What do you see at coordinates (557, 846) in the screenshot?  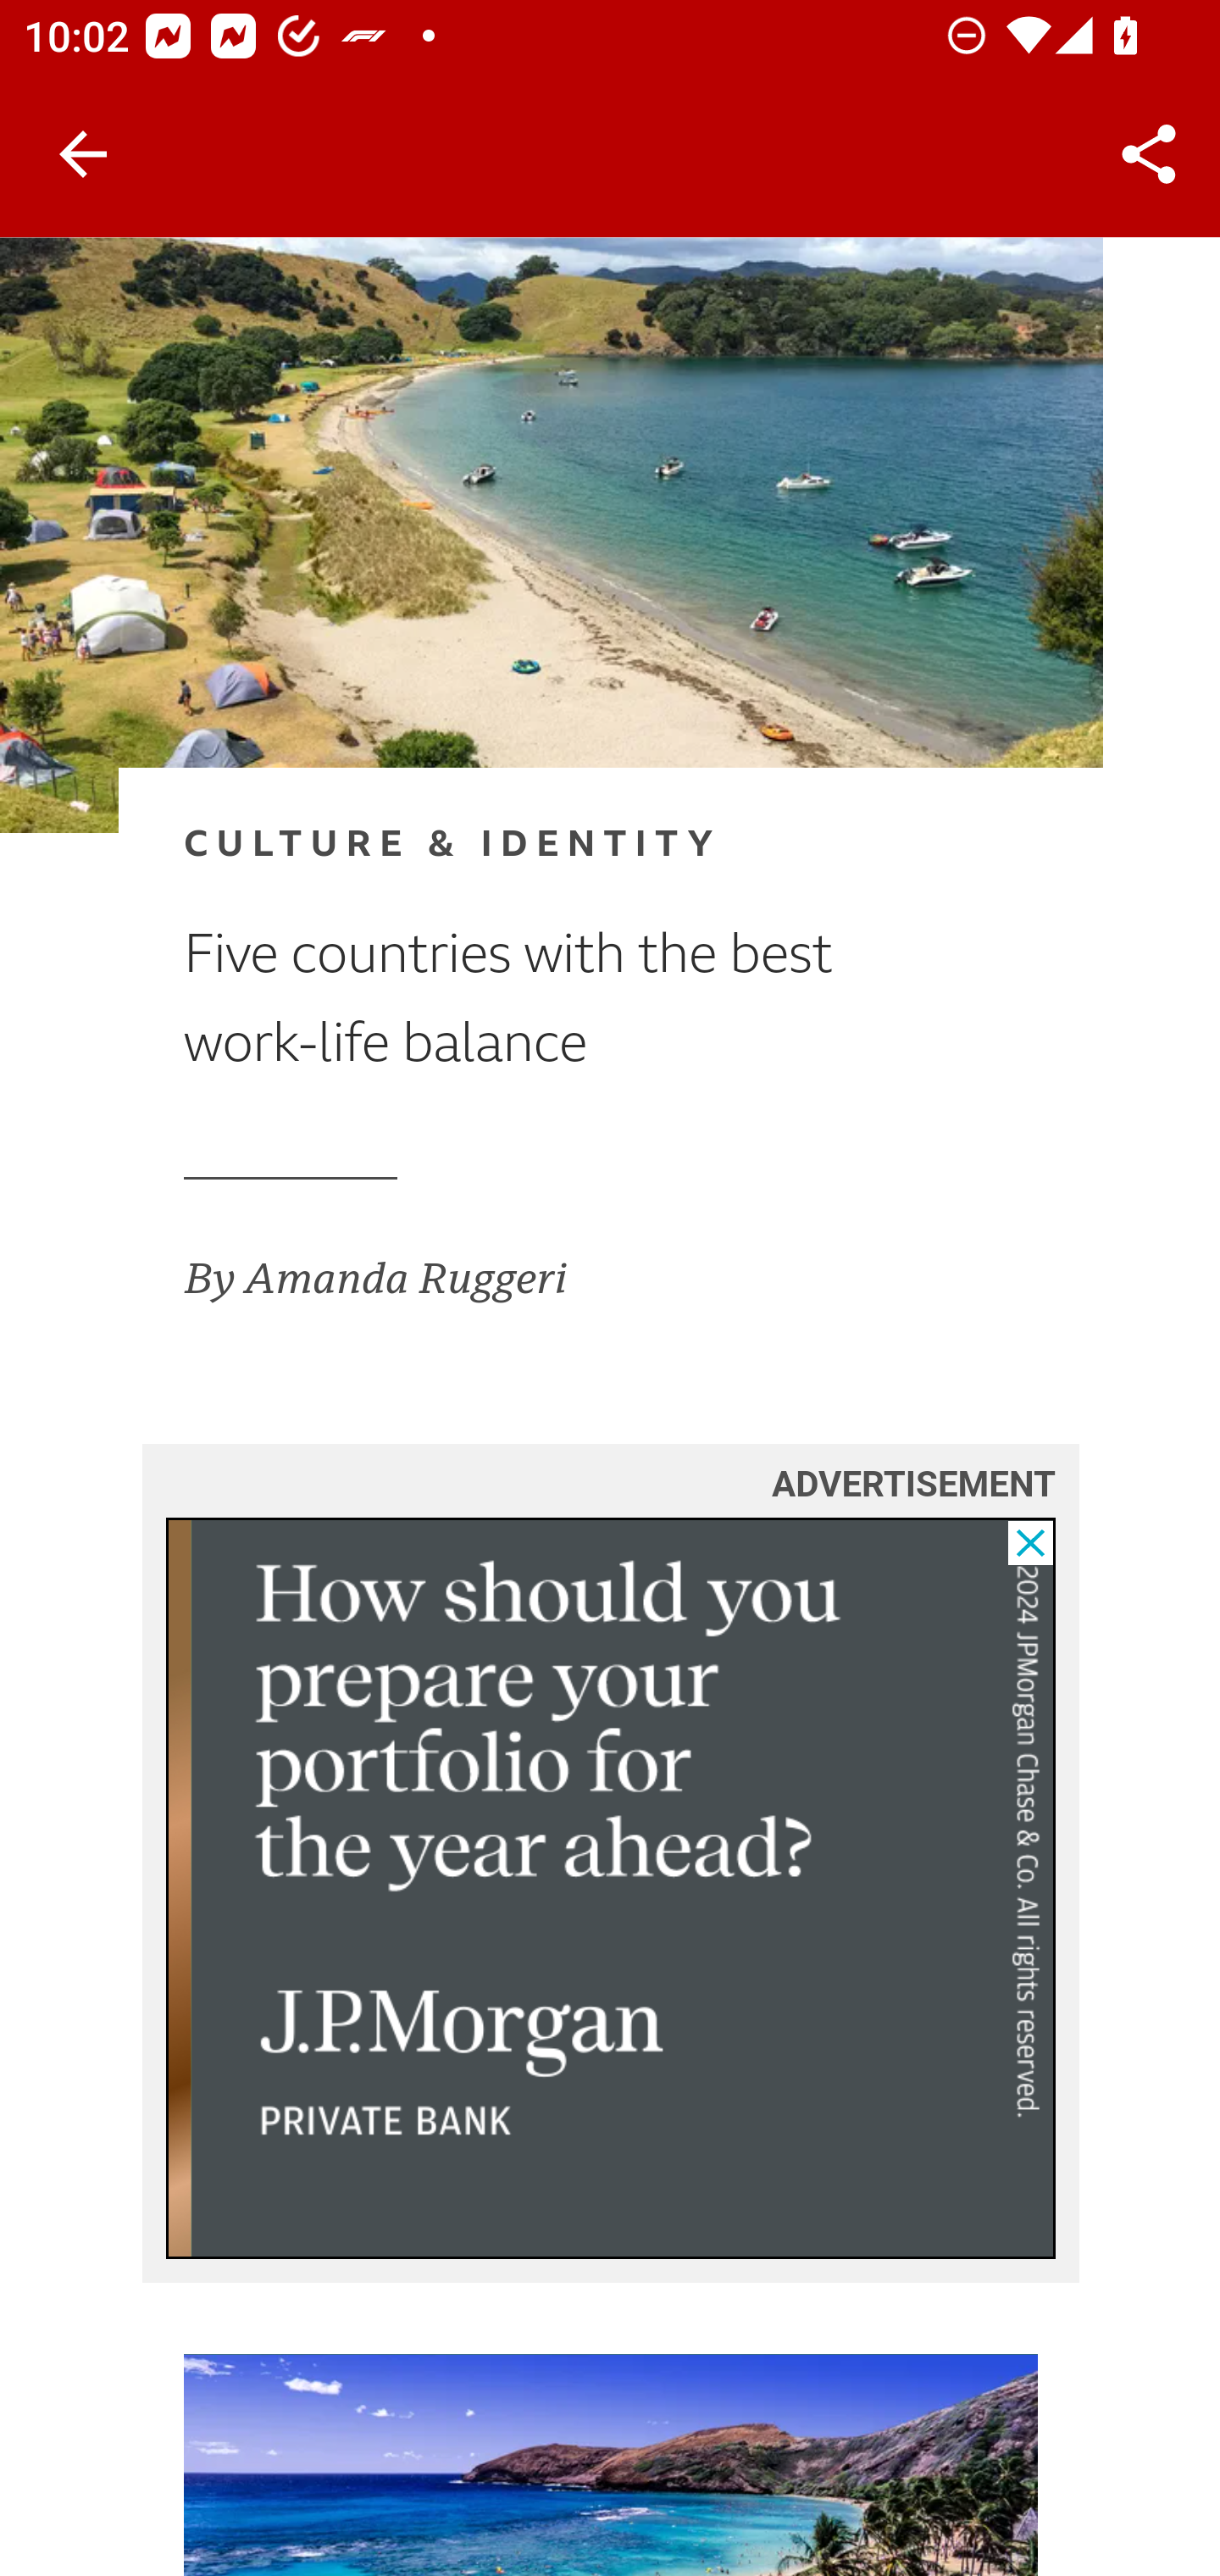 I see `CULTURE & IDENTITY` at bounding box center [557, 846].